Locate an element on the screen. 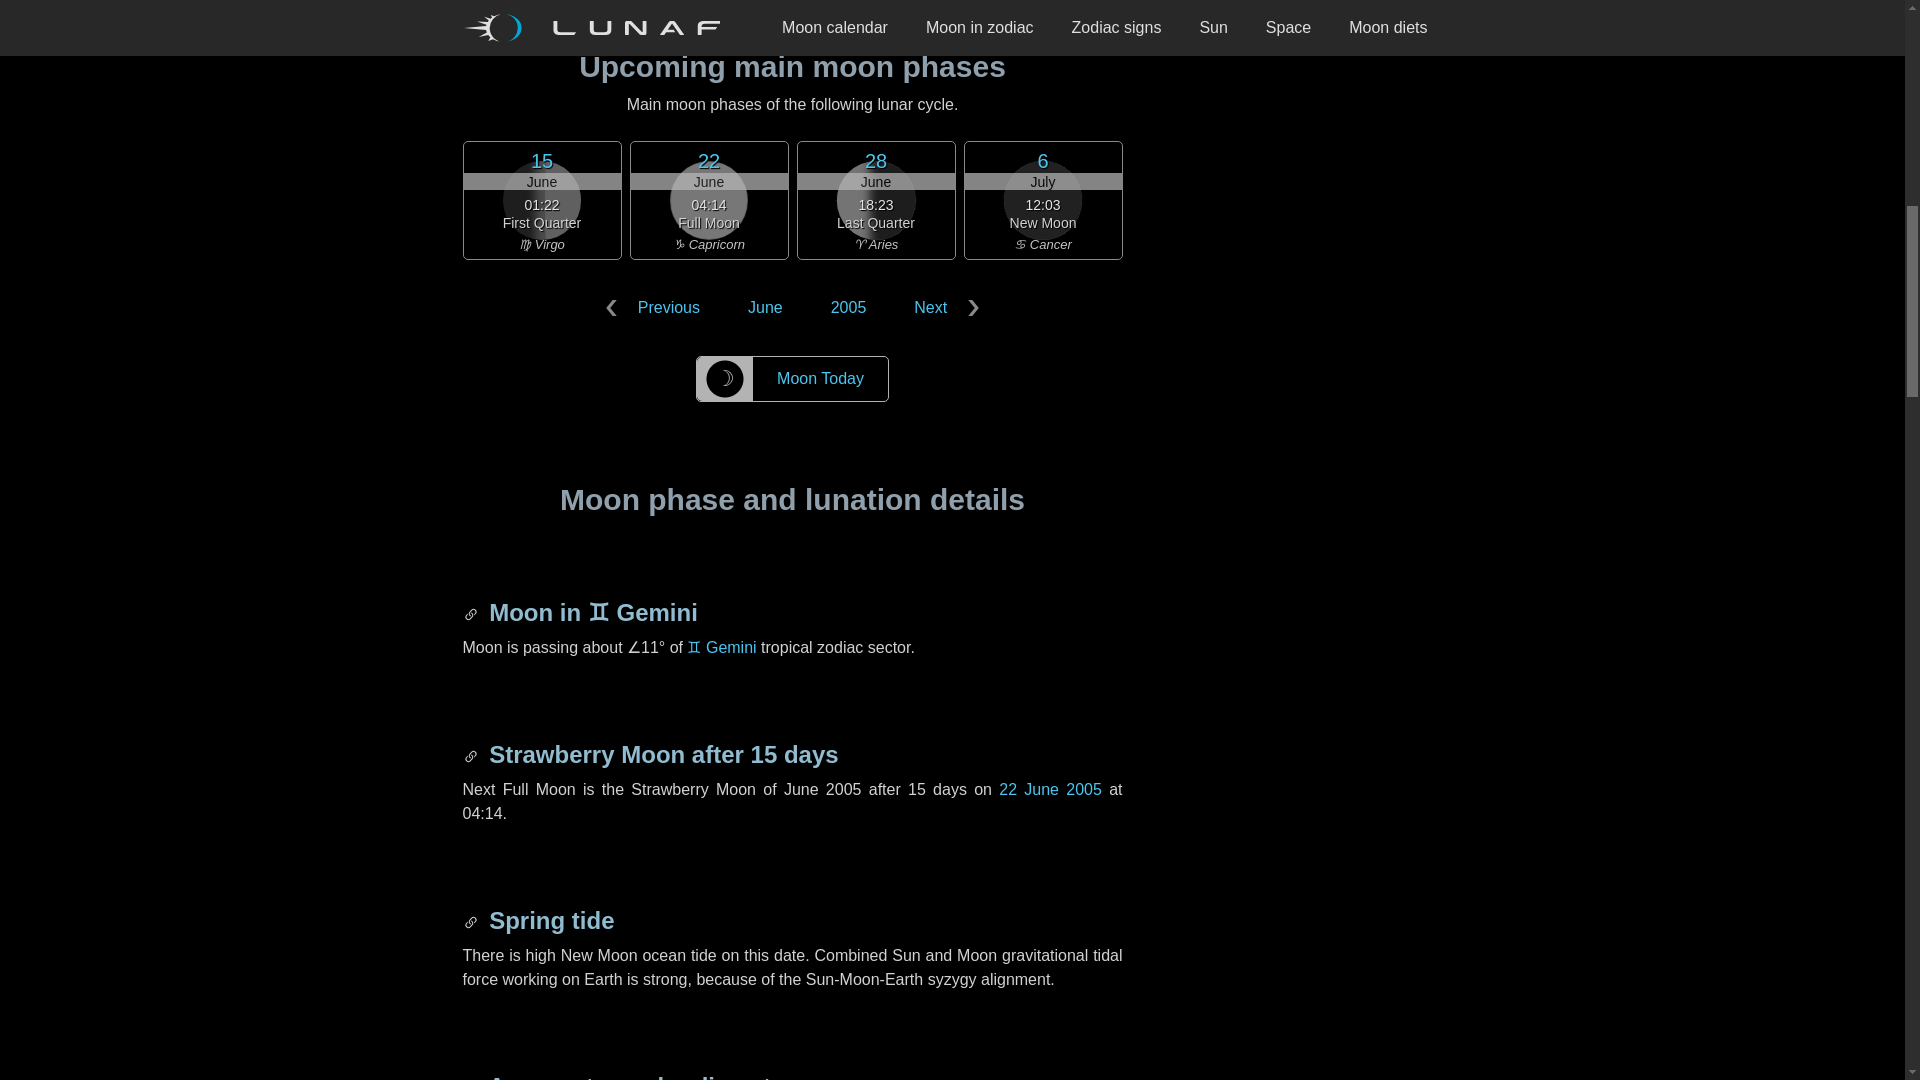 This screenshot has width=1920, height=1080. Previous is located at coordinates (656, 308).